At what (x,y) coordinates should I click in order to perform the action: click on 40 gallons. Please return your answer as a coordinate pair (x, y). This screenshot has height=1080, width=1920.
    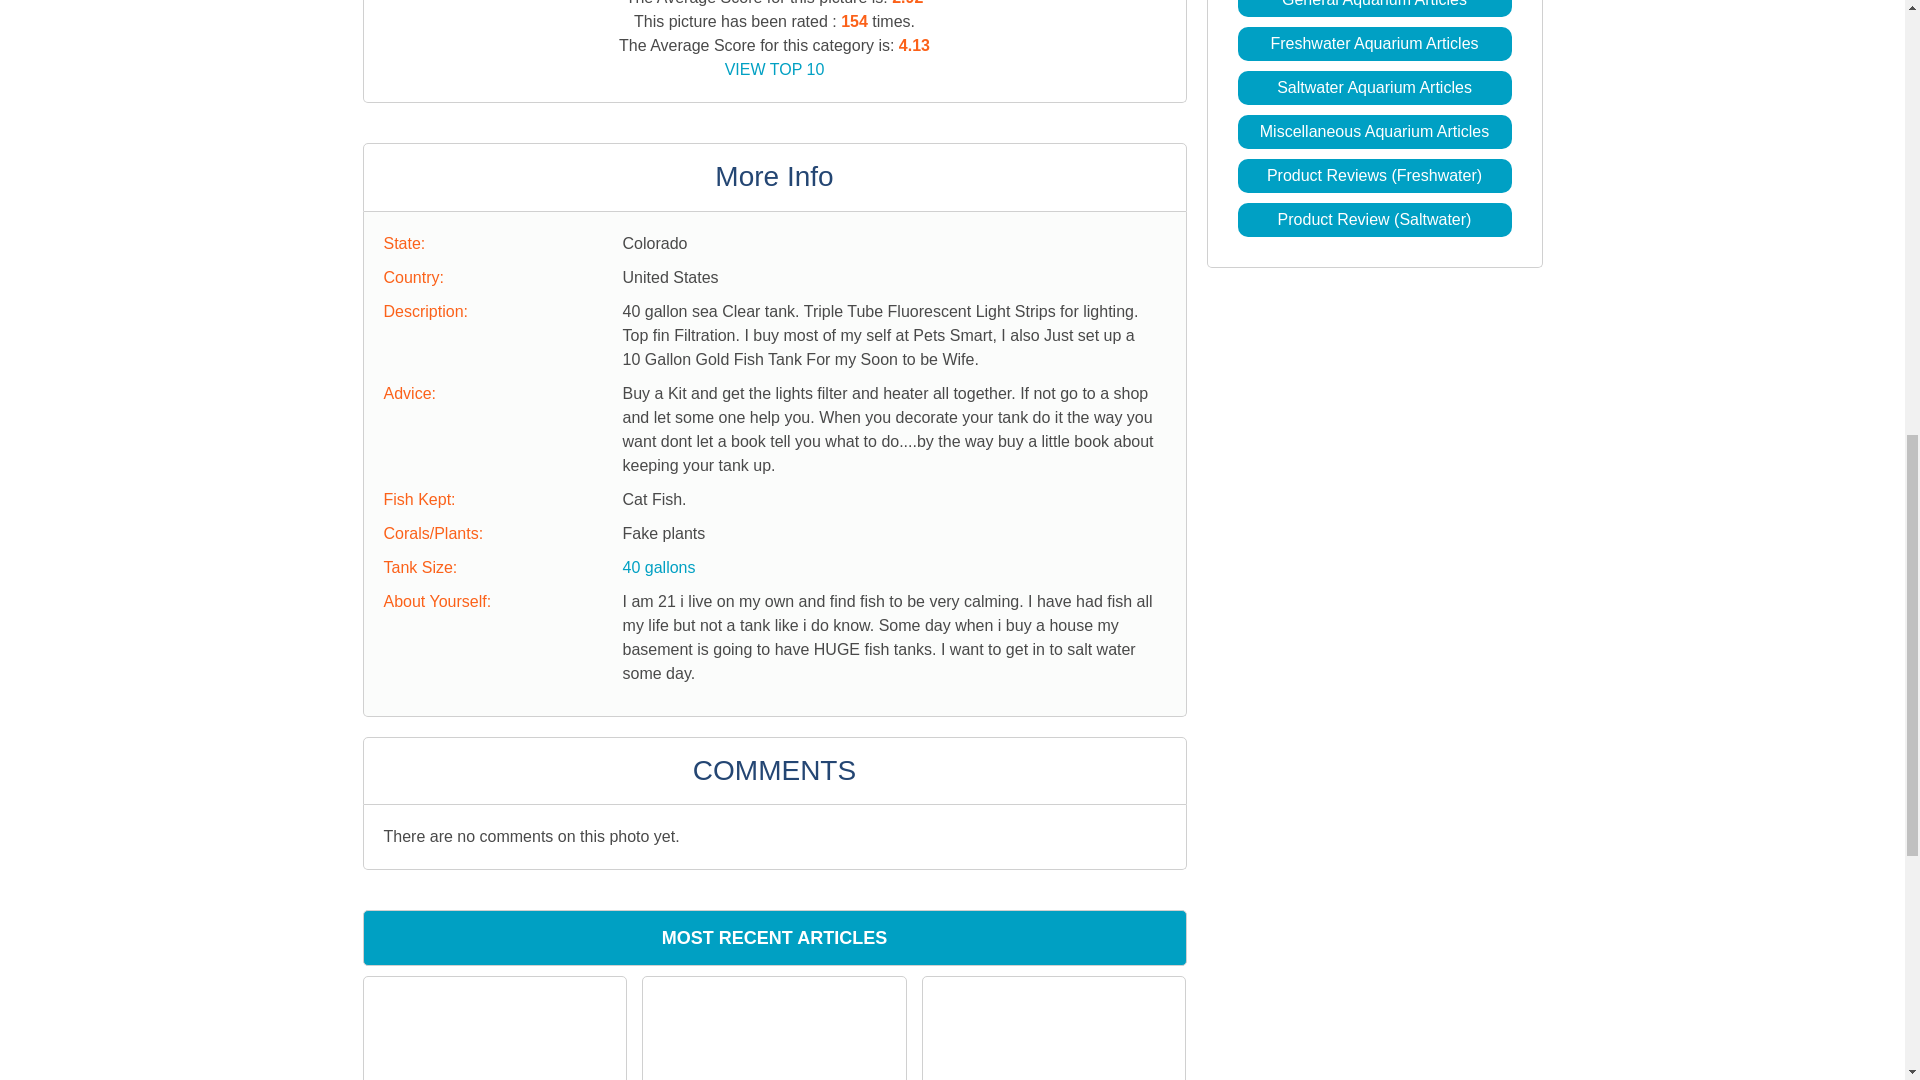
    Looking at the image, I should click on (658, 567).